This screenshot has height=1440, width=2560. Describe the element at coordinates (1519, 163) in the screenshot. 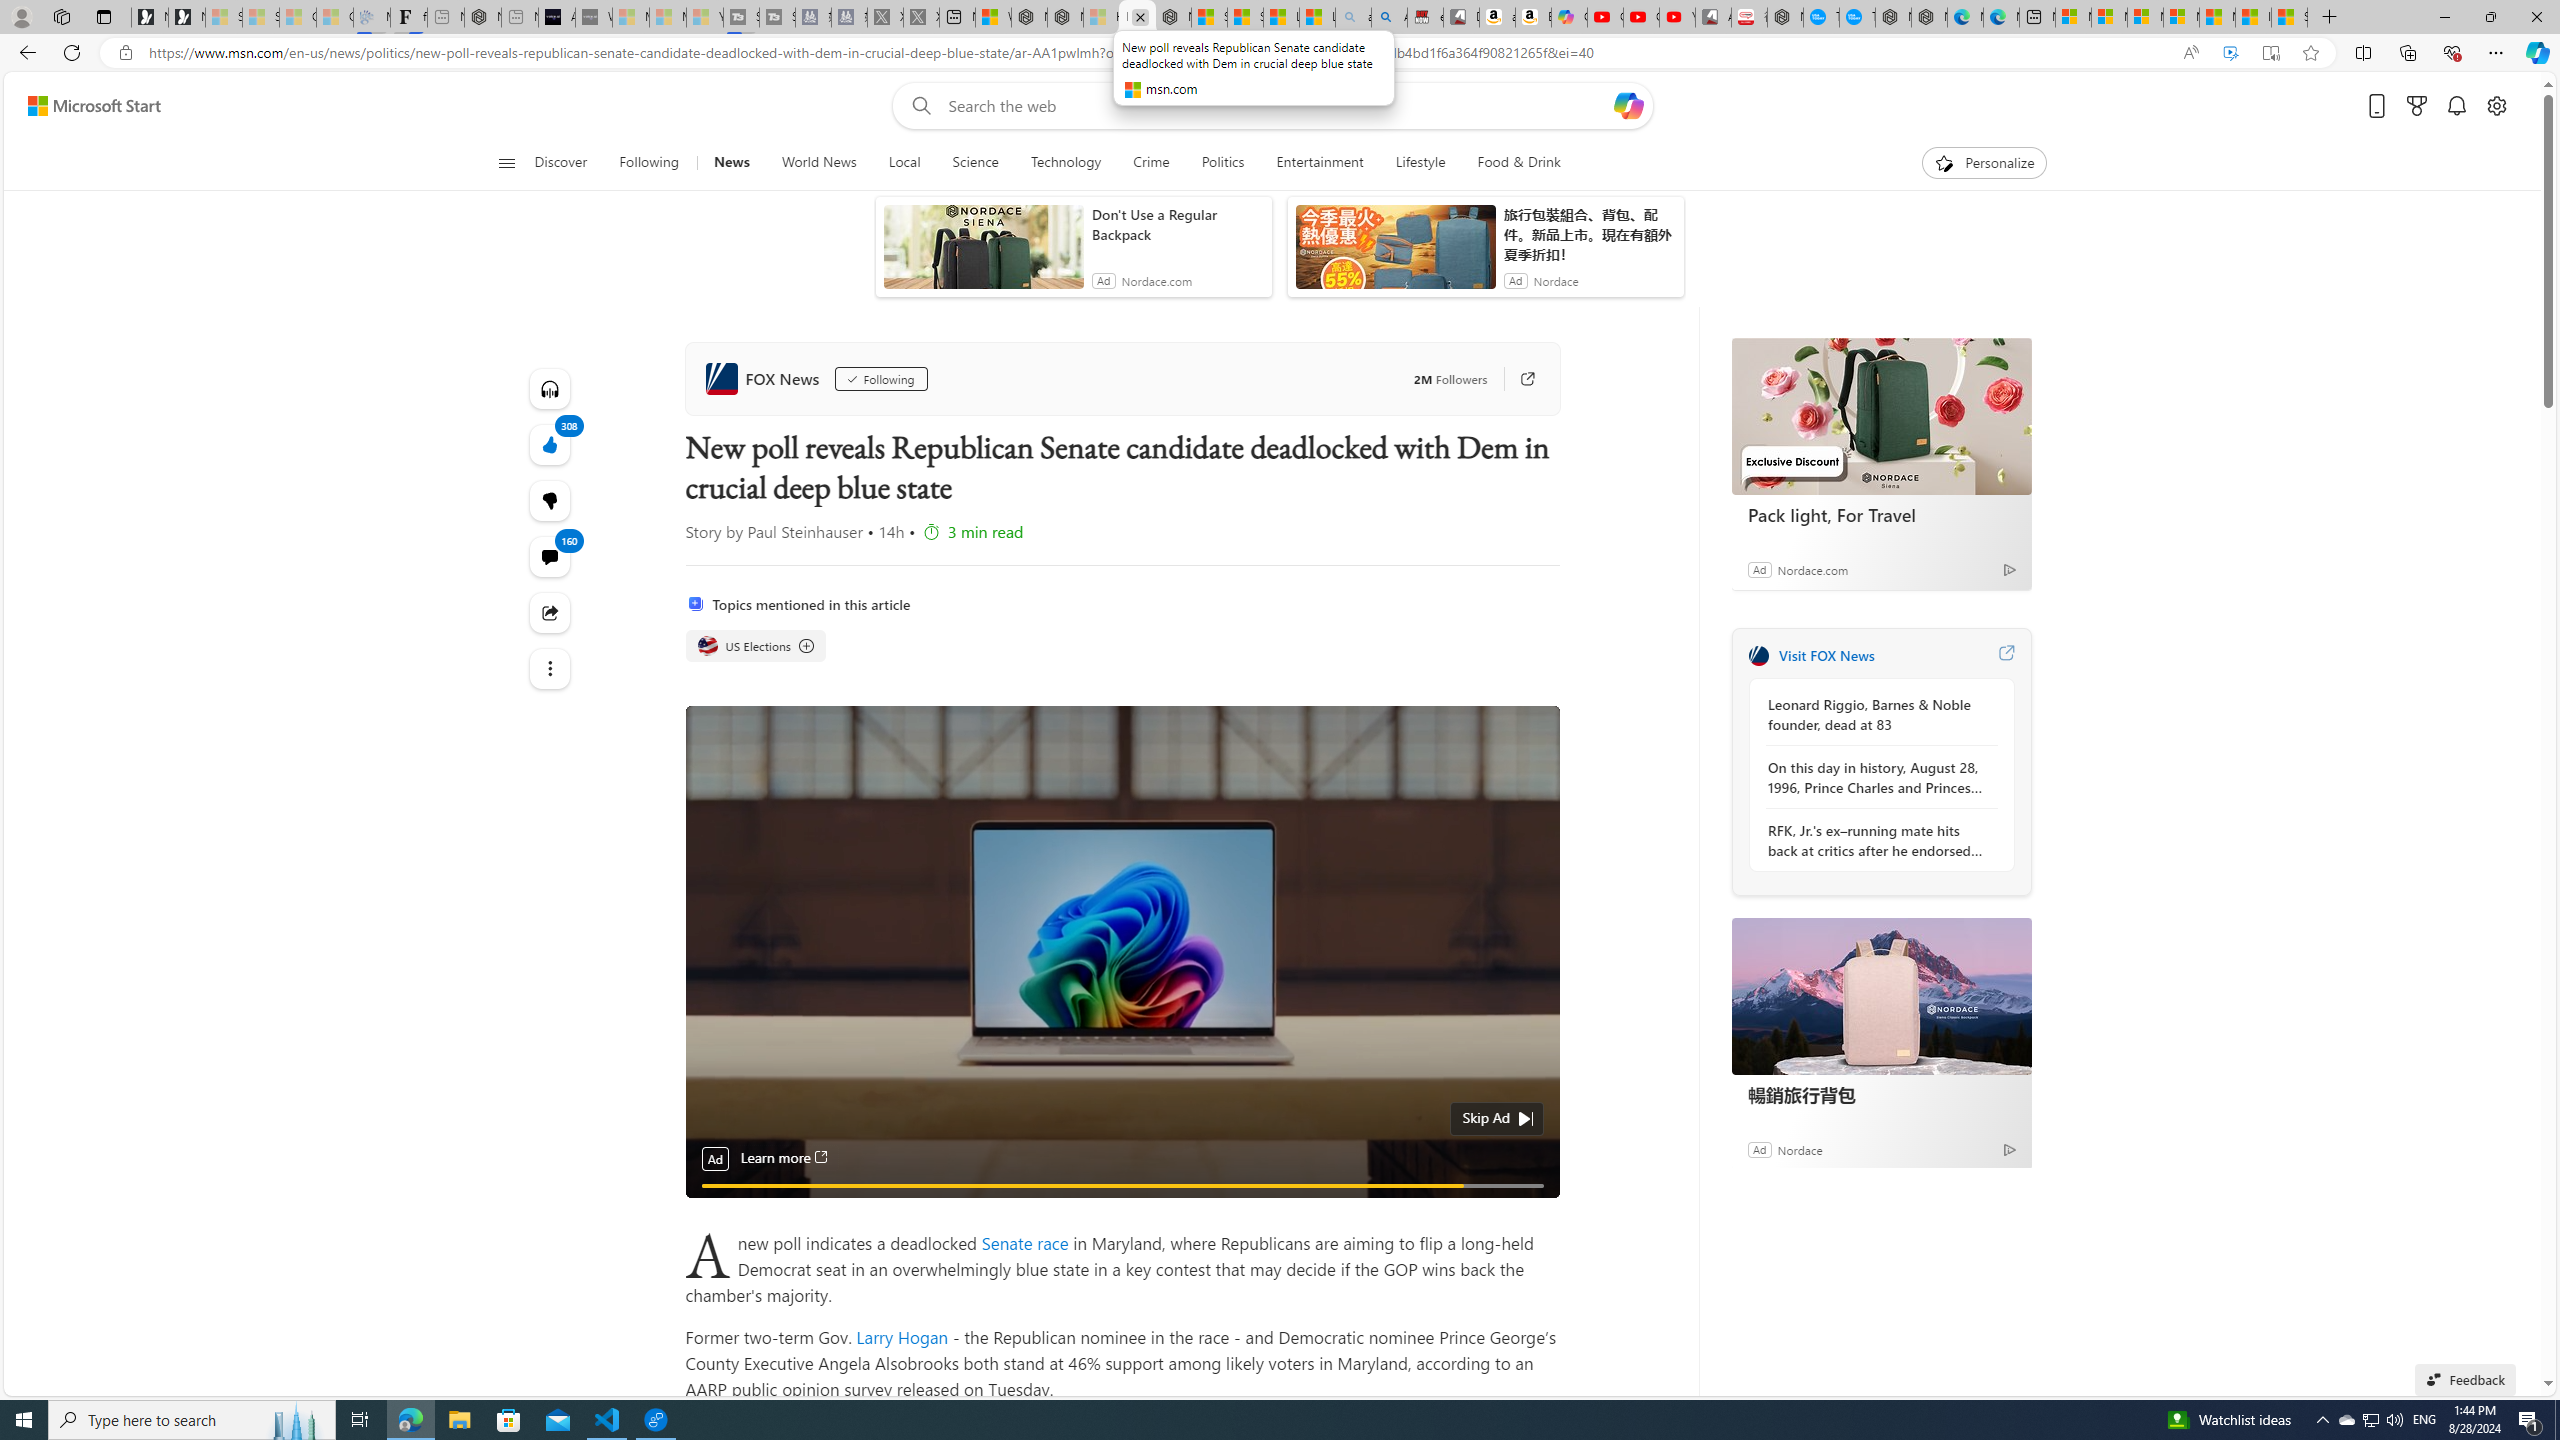

I see `Food & Drink` at that location.